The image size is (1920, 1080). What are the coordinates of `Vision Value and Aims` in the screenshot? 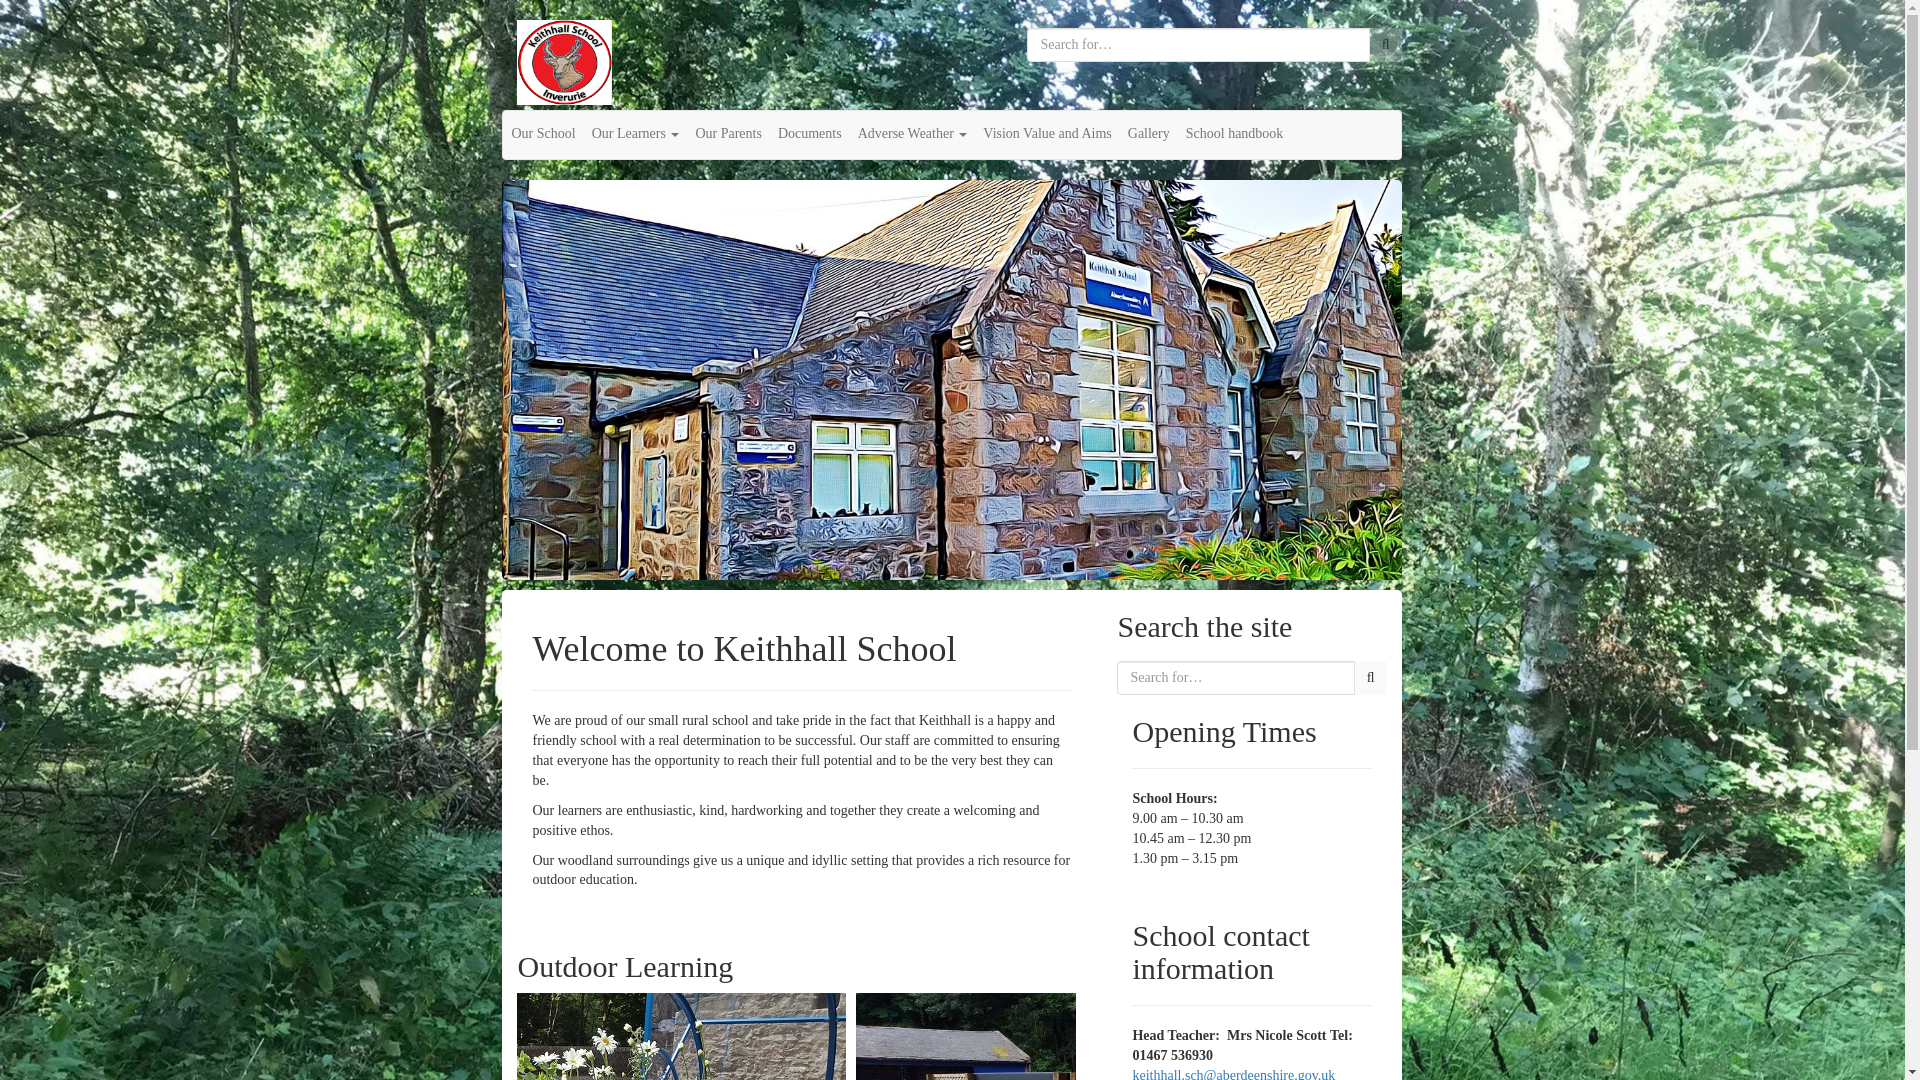 It's located at (1047, 134).